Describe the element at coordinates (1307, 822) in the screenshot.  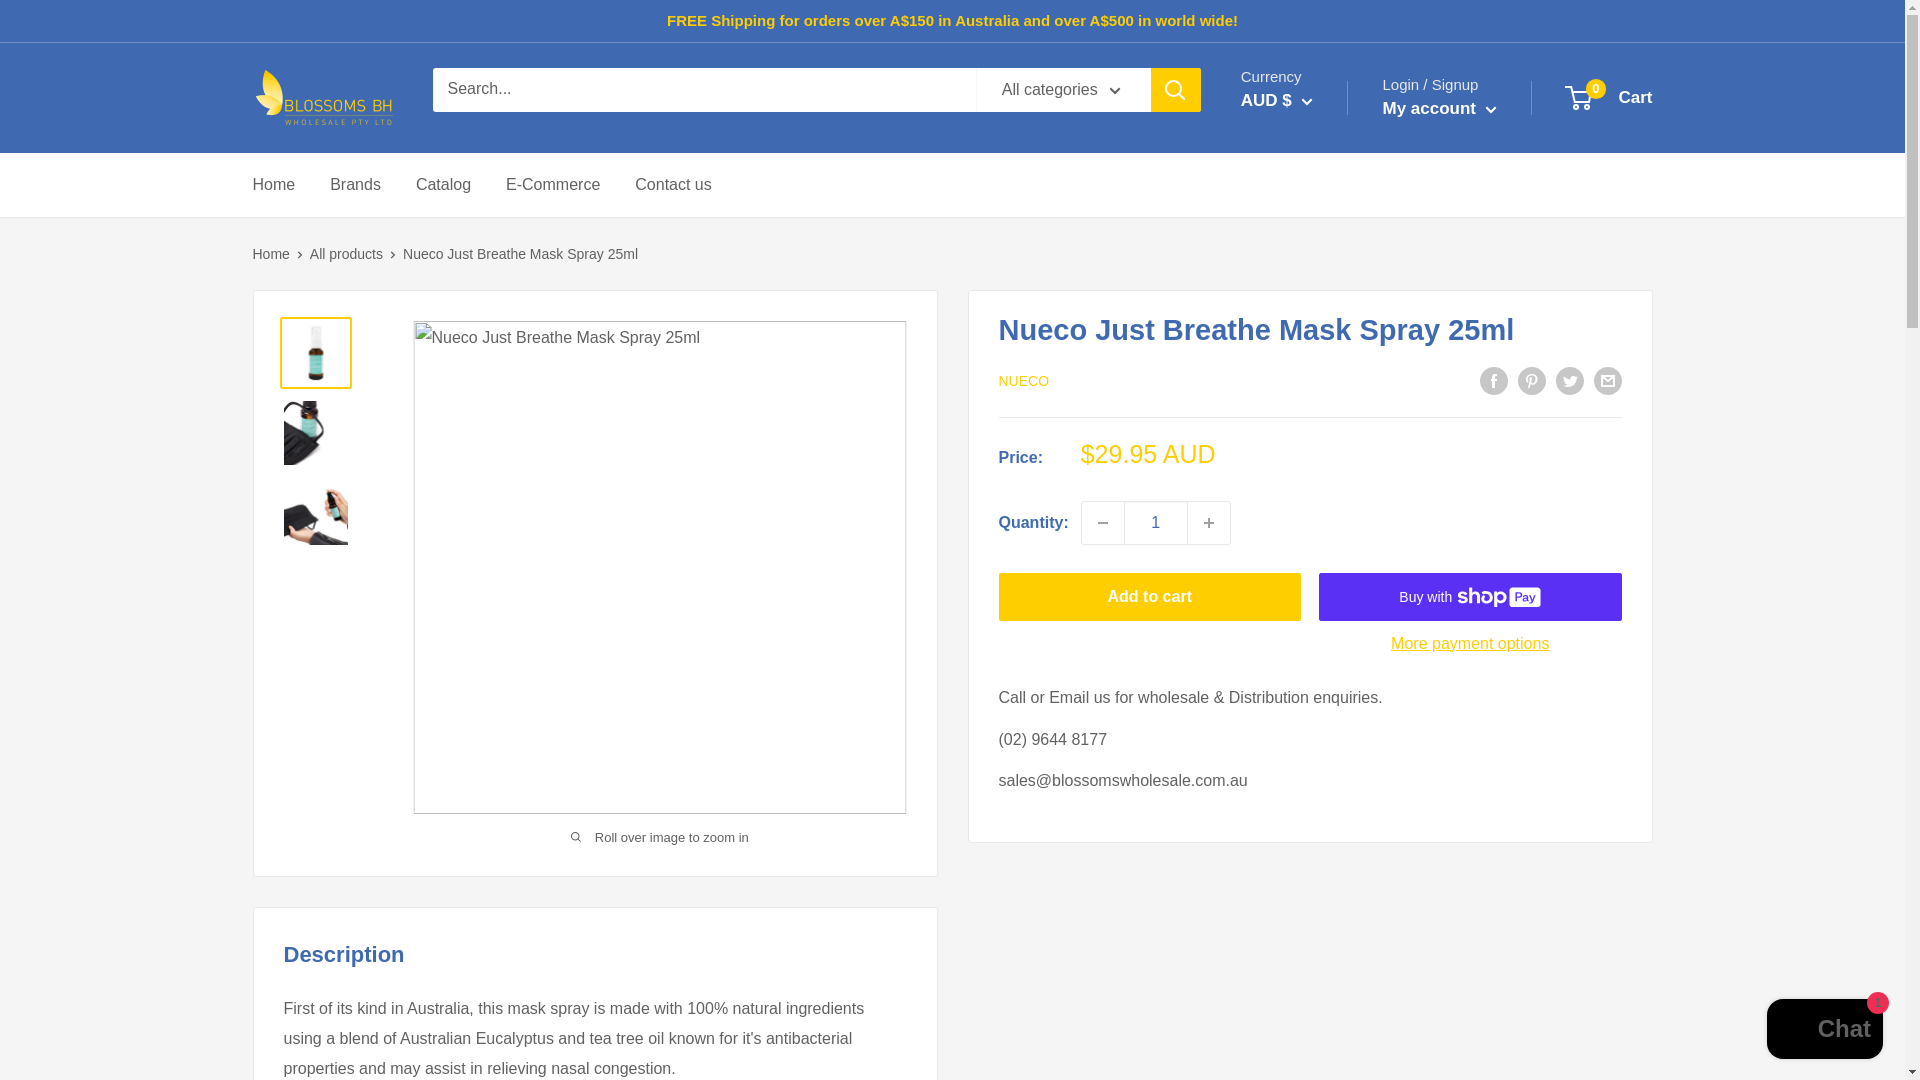
I see `BWP` at that location.